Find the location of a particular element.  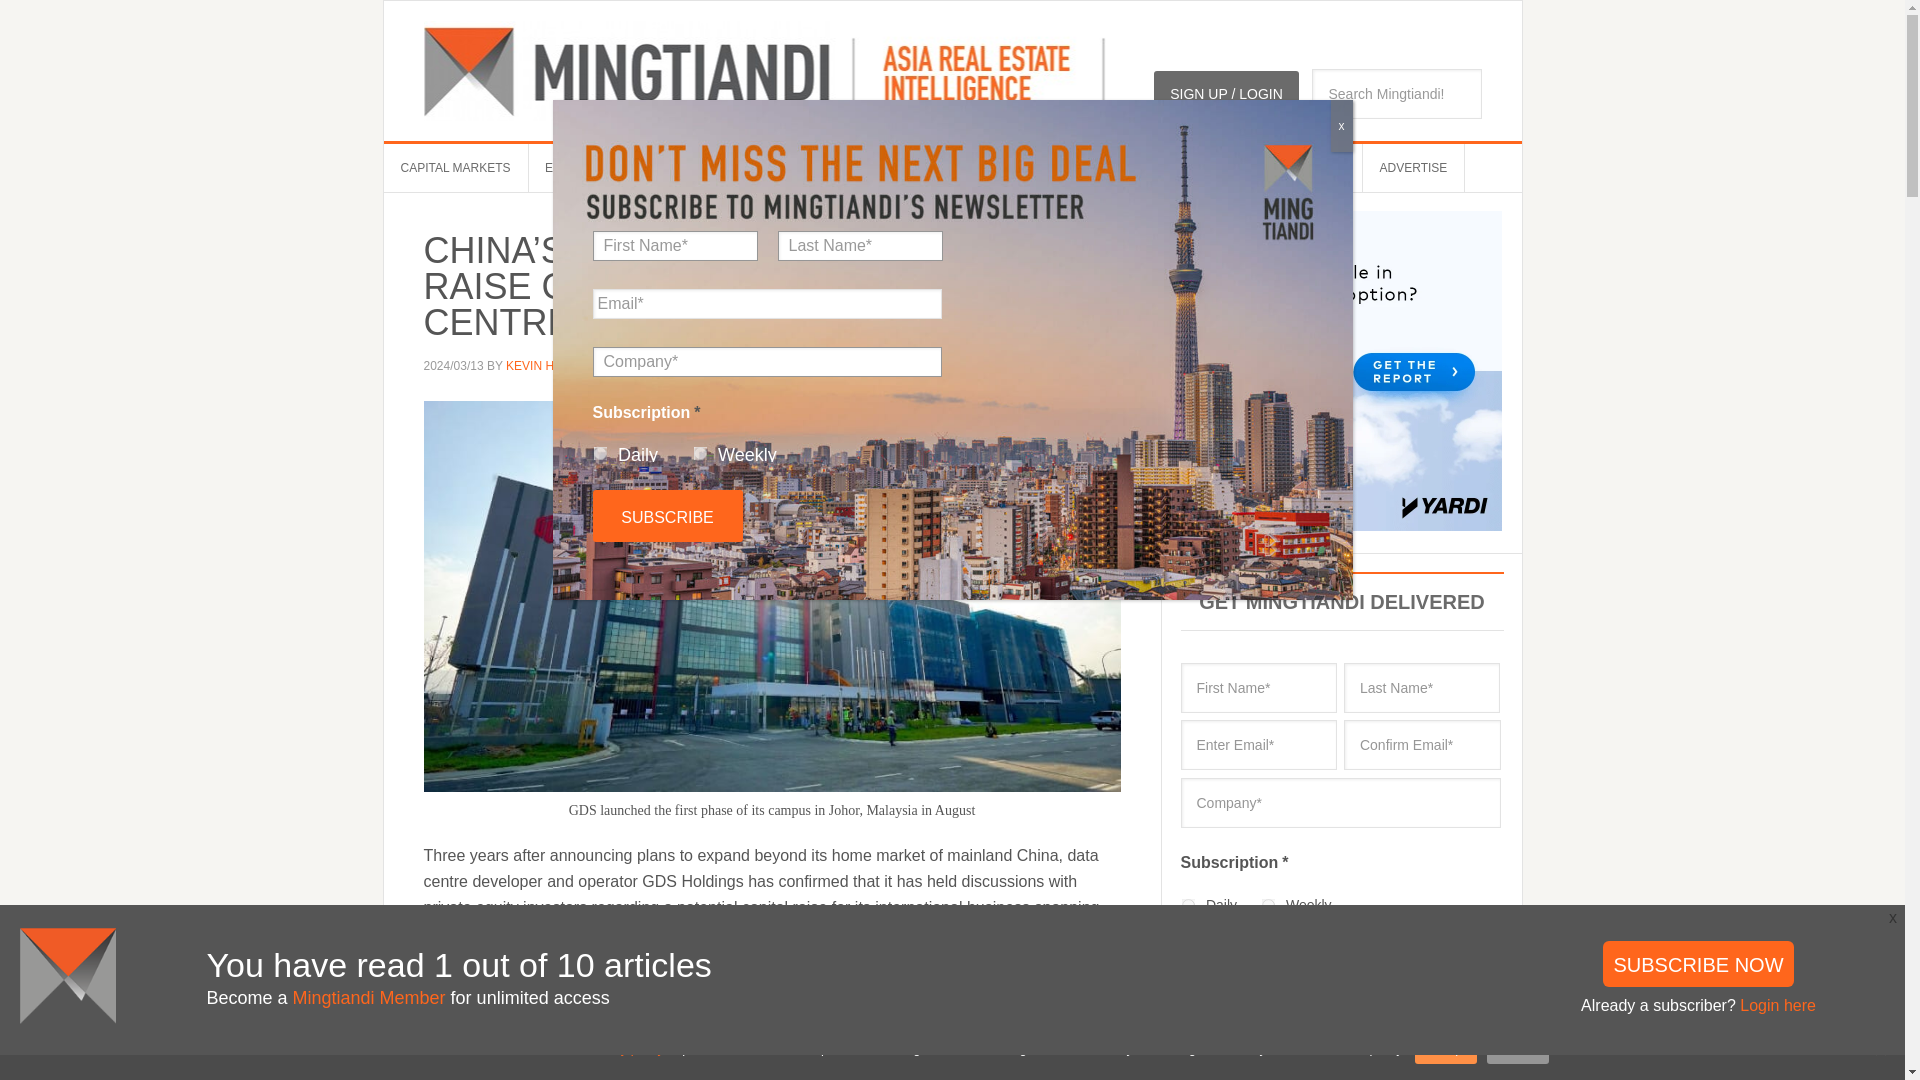

DATA CENTRES is located at coordinates (932, 168).